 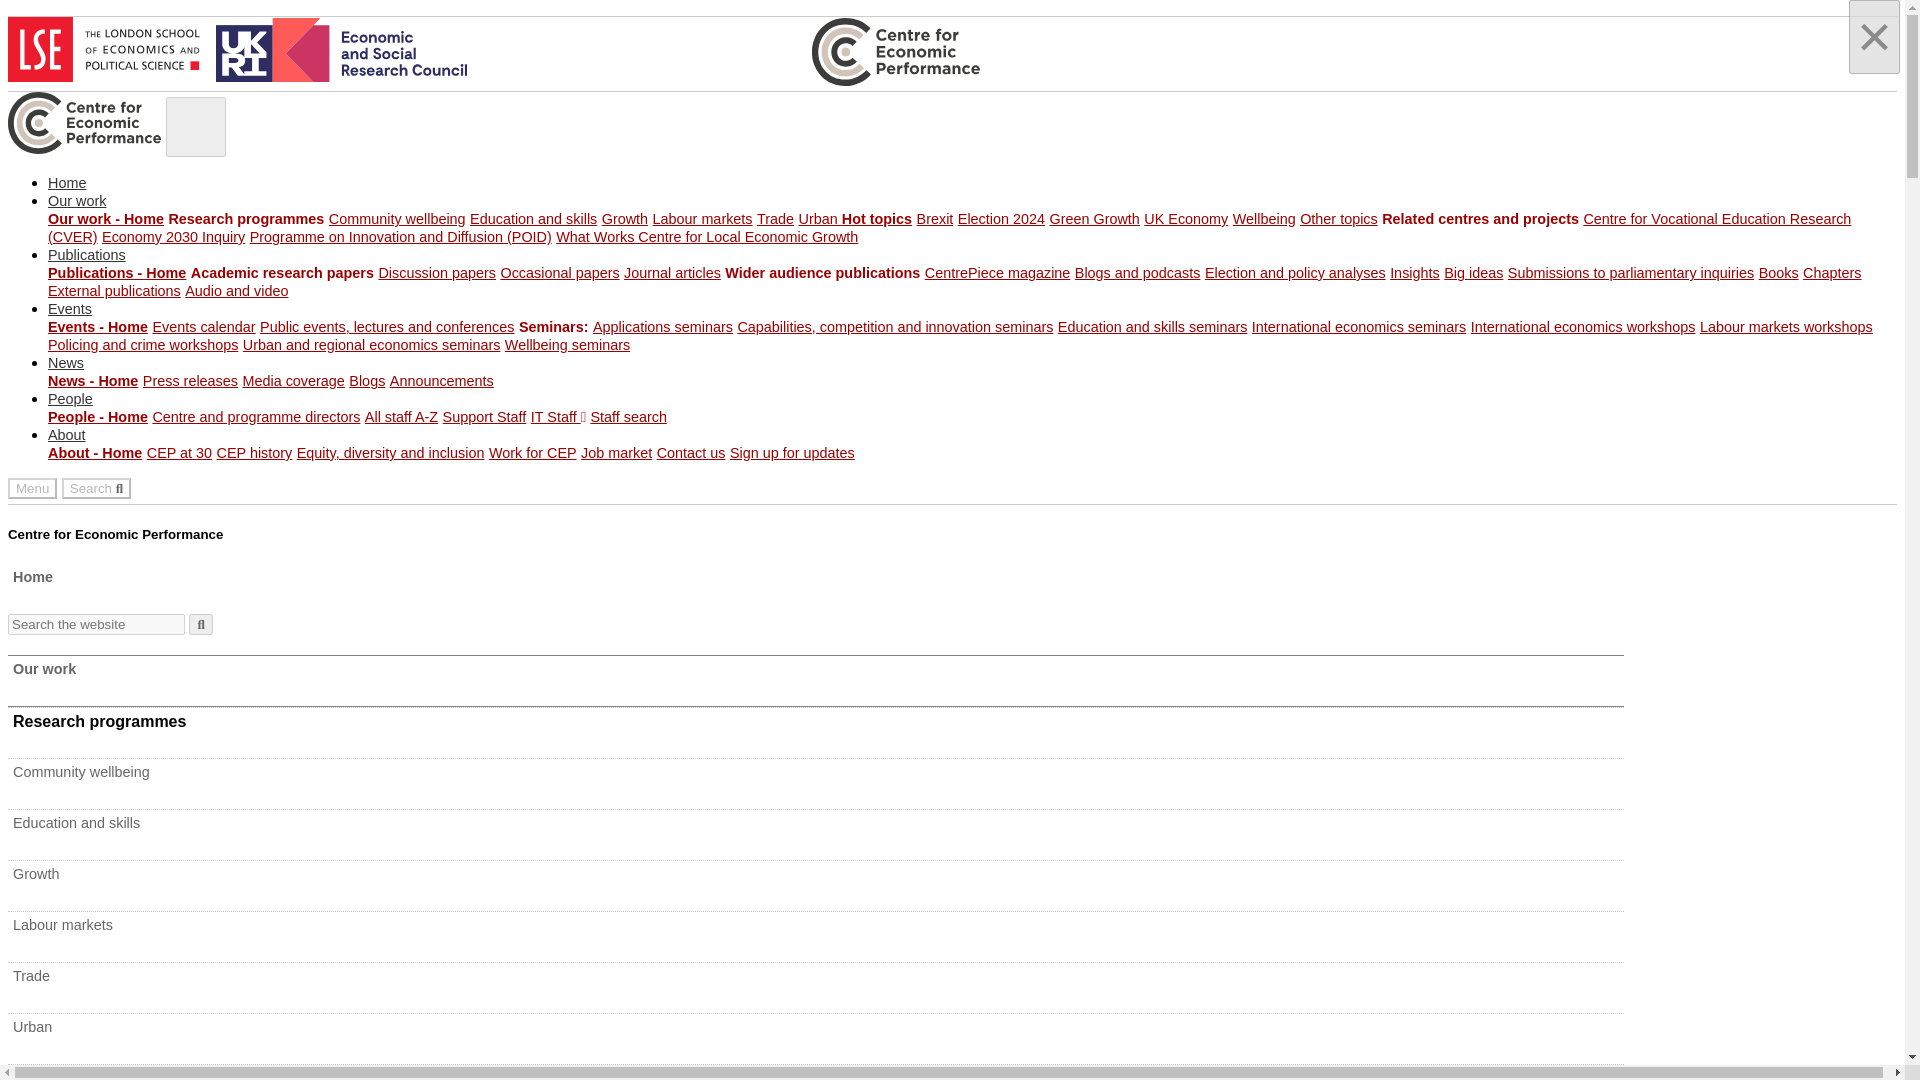 What do you see at coordinates (1138, 272) in the screenshot?
I see `Blogs and podcasts` at bounding box center [1138, 272].